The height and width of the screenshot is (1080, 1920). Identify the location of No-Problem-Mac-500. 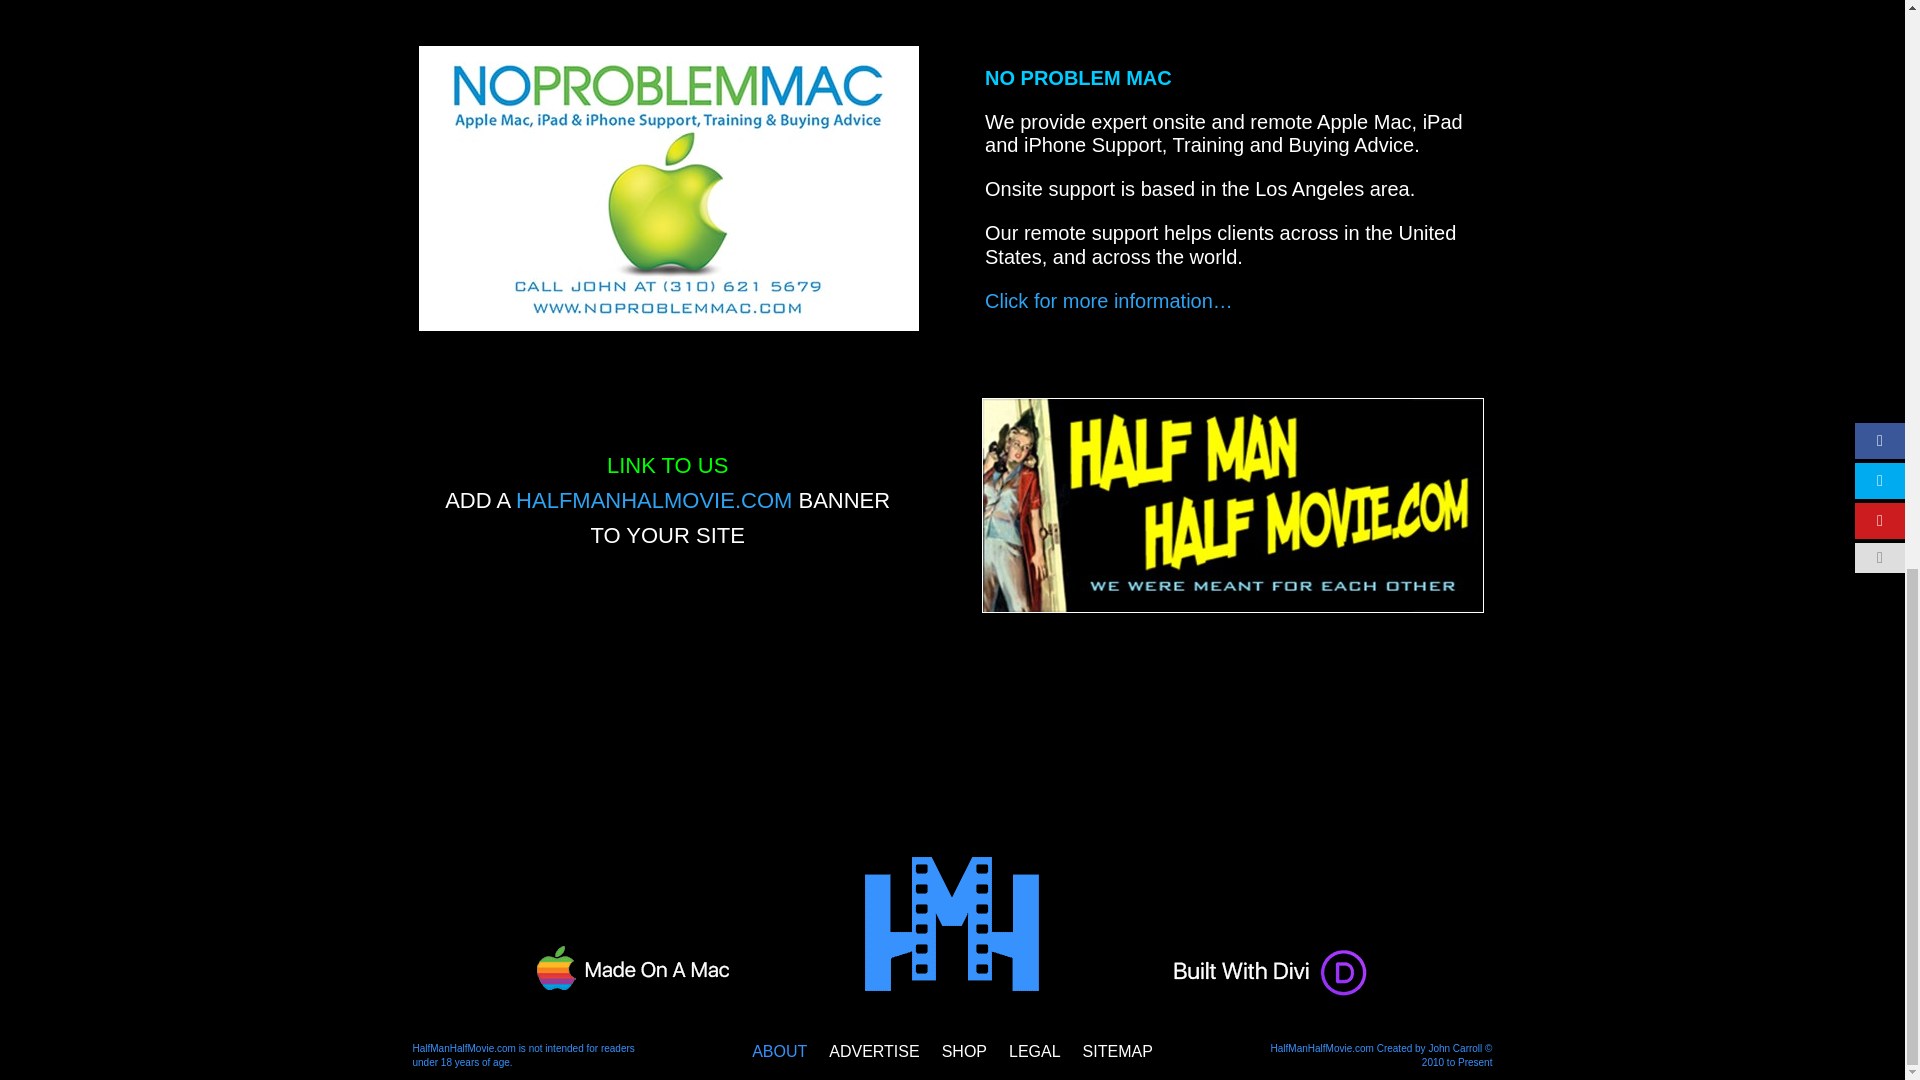
(668, 188).